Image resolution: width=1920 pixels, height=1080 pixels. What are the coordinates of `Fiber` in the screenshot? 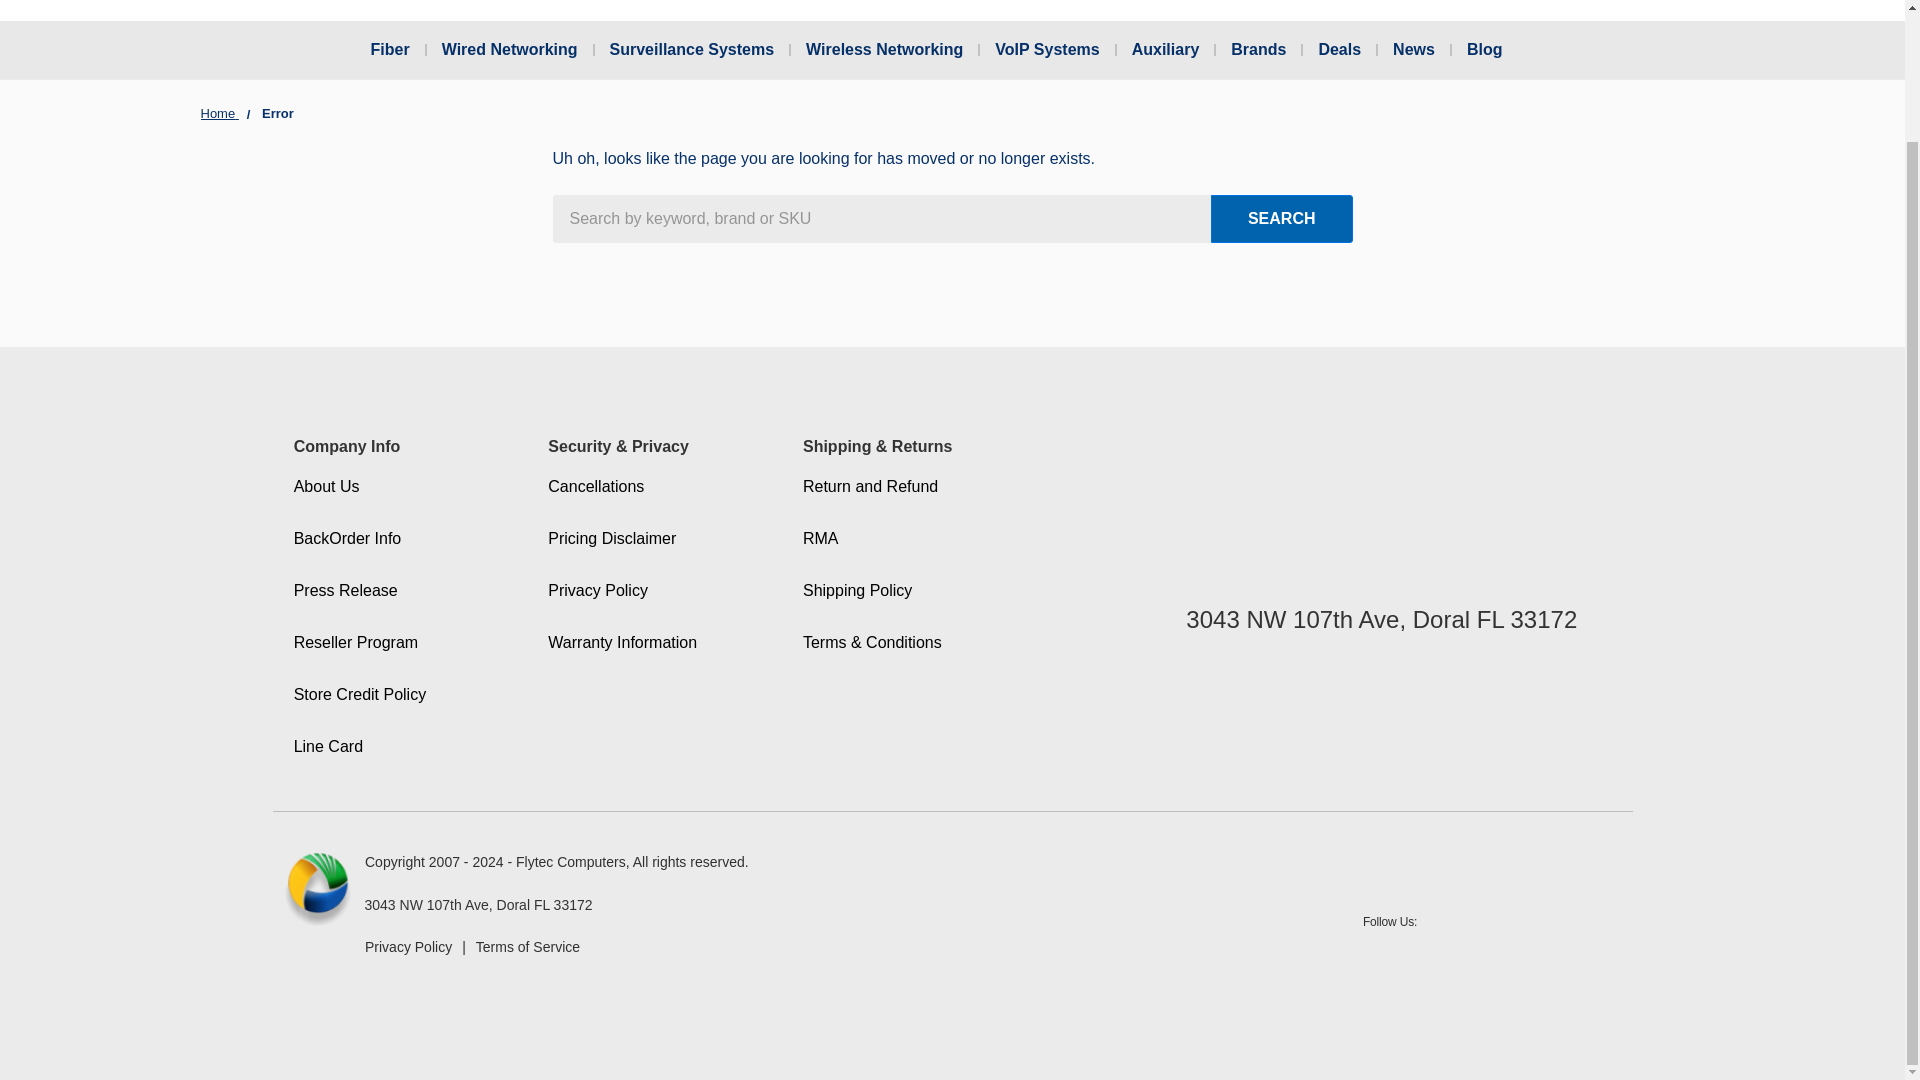 It's located at (402, 49).